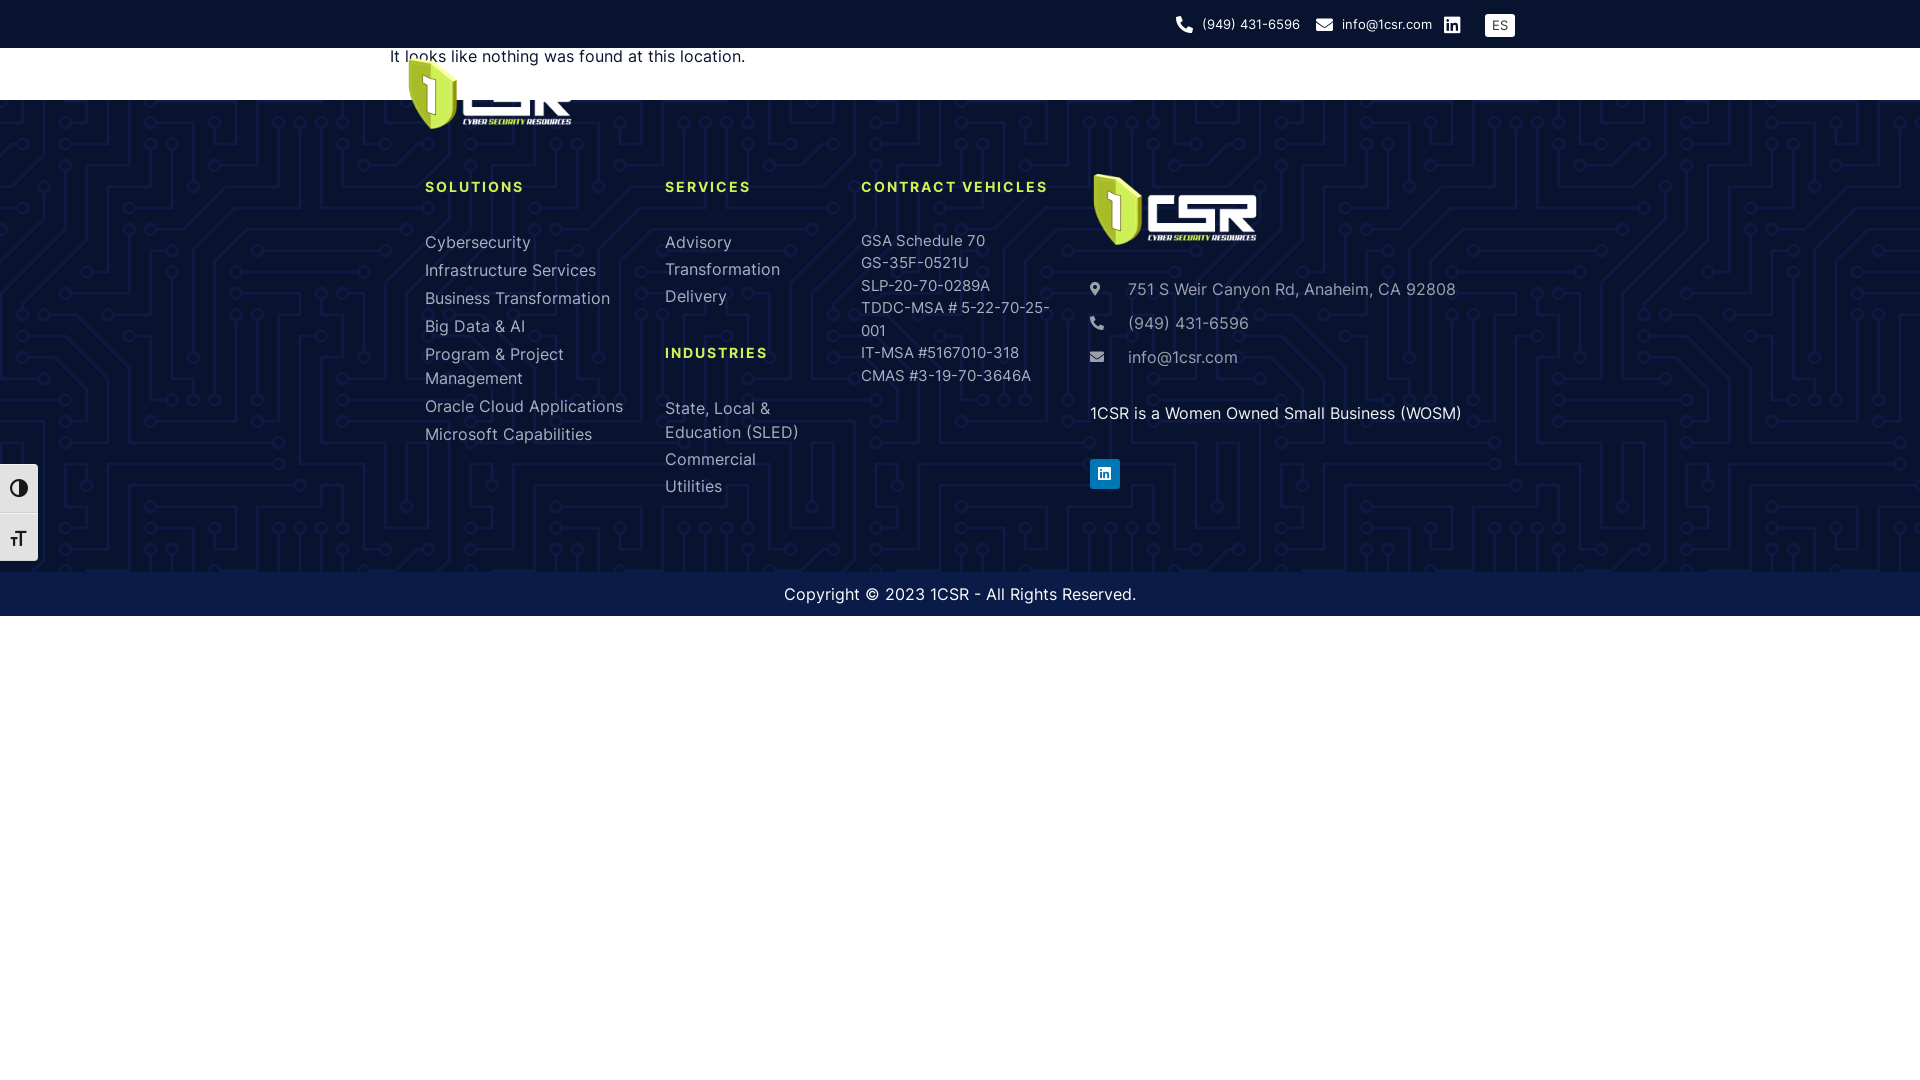  I want to click on Toggle High Contrast, so click(19, 488).